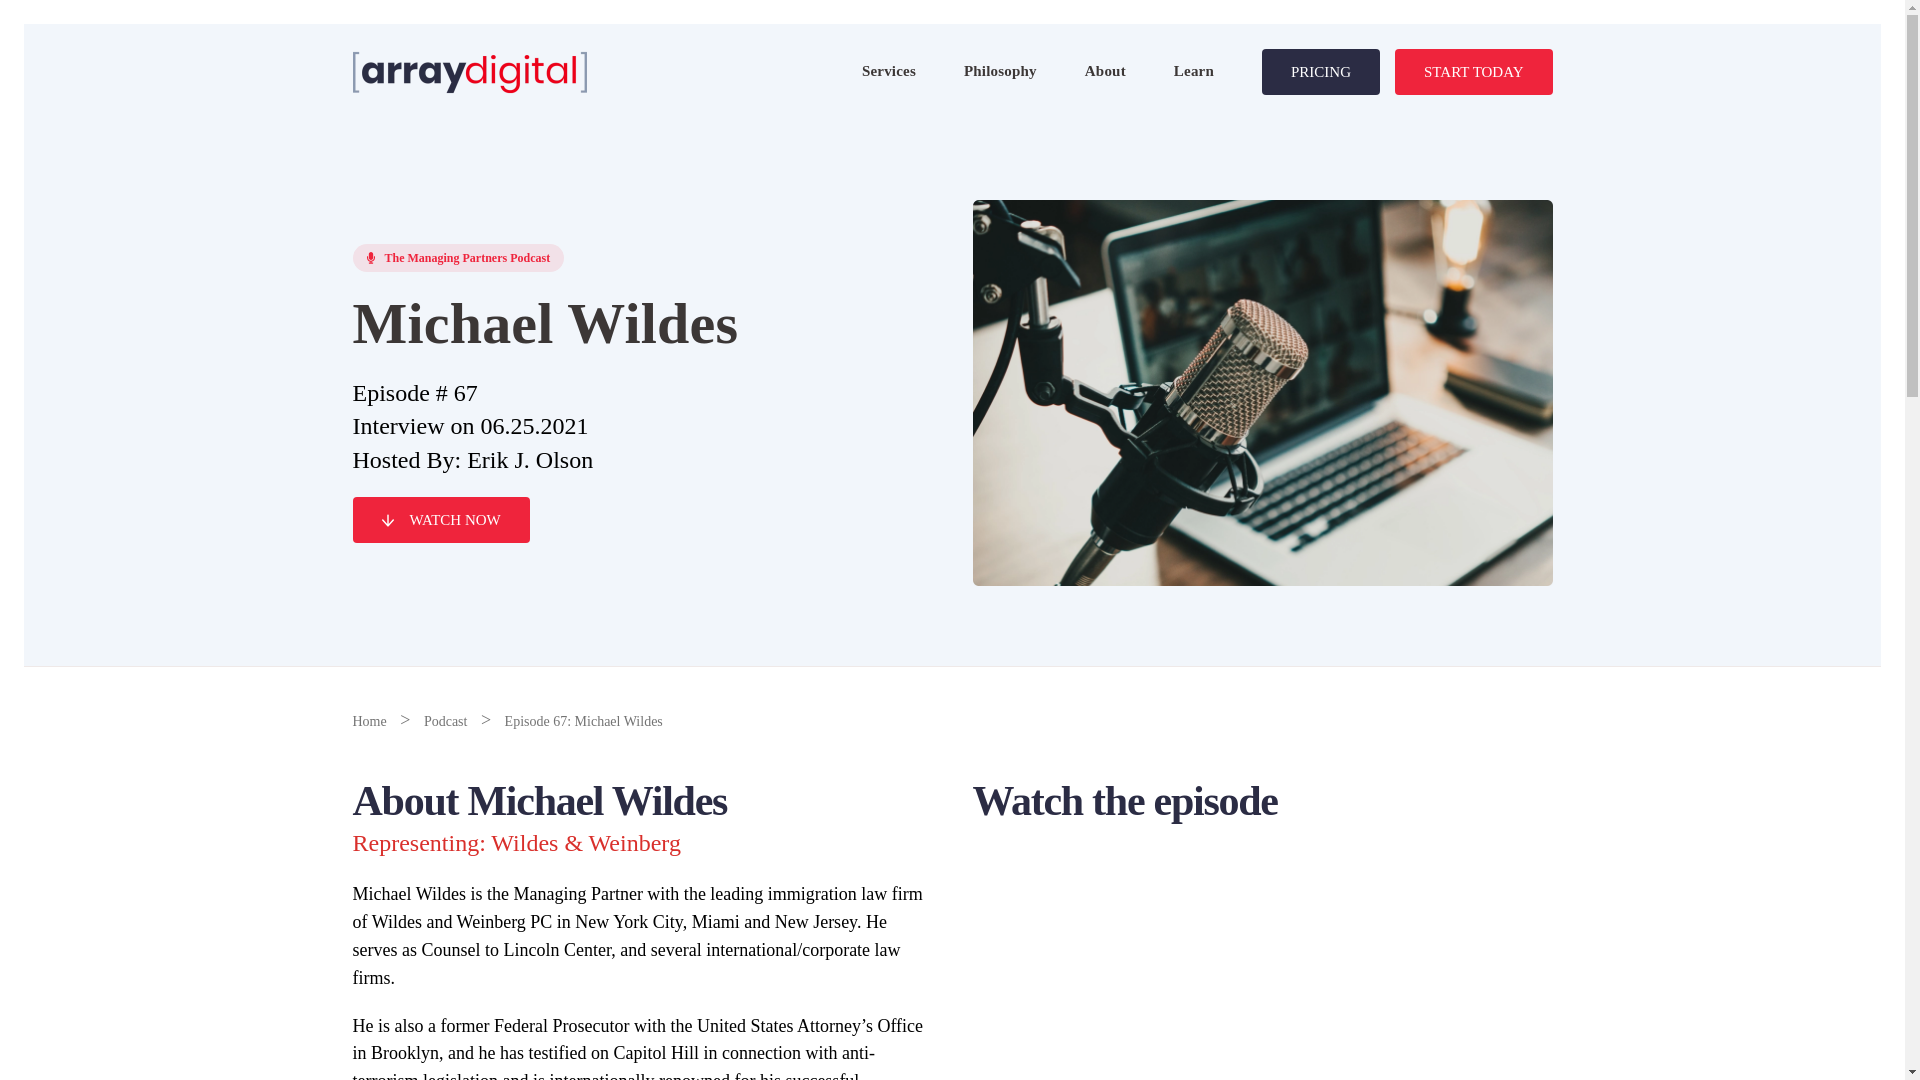  What do you see at coordinates (440, 520) in the screenshot?
I see `WATCH NOW` at bounding box center [440, 520].